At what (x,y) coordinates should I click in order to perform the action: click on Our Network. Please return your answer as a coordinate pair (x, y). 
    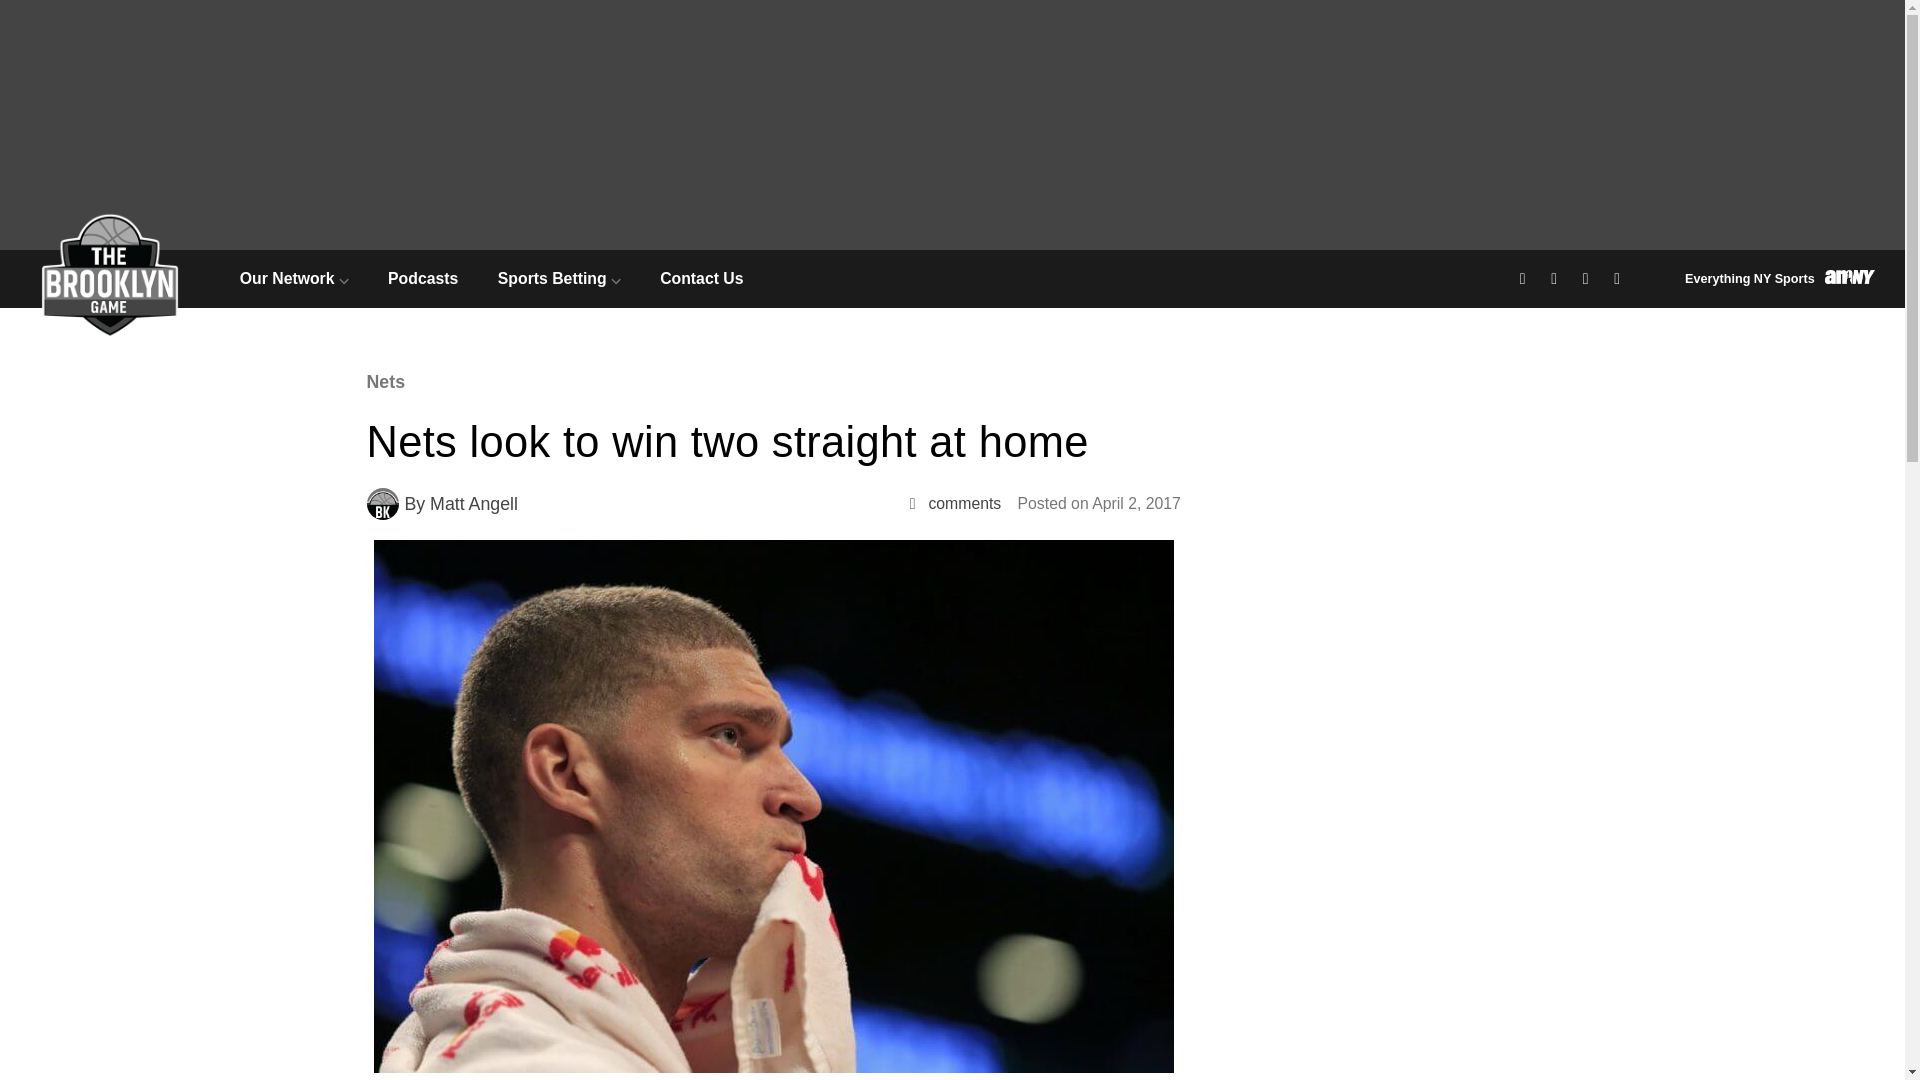
    Looking at the image, I should click on (294, 278).